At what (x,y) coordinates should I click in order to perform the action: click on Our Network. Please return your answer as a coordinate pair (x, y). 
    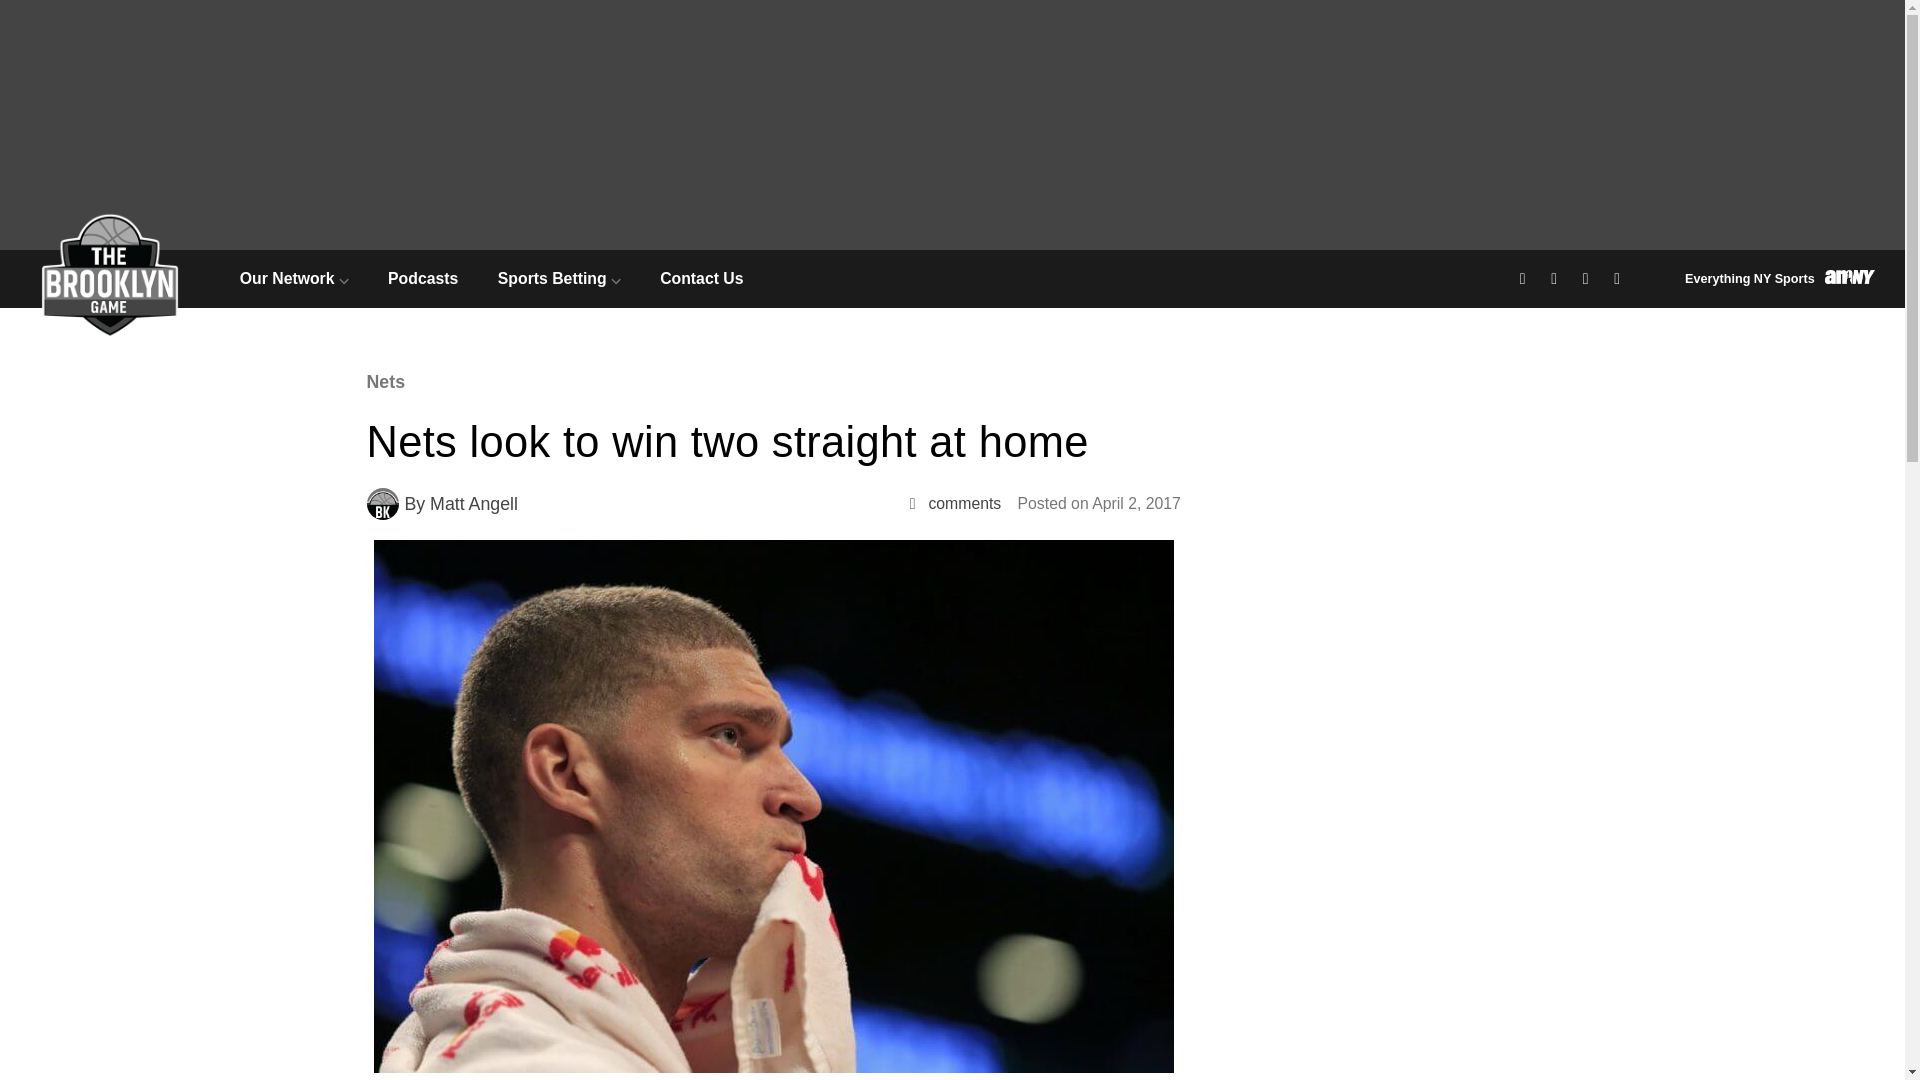
    Looking at the image, I should click on (294, 278).